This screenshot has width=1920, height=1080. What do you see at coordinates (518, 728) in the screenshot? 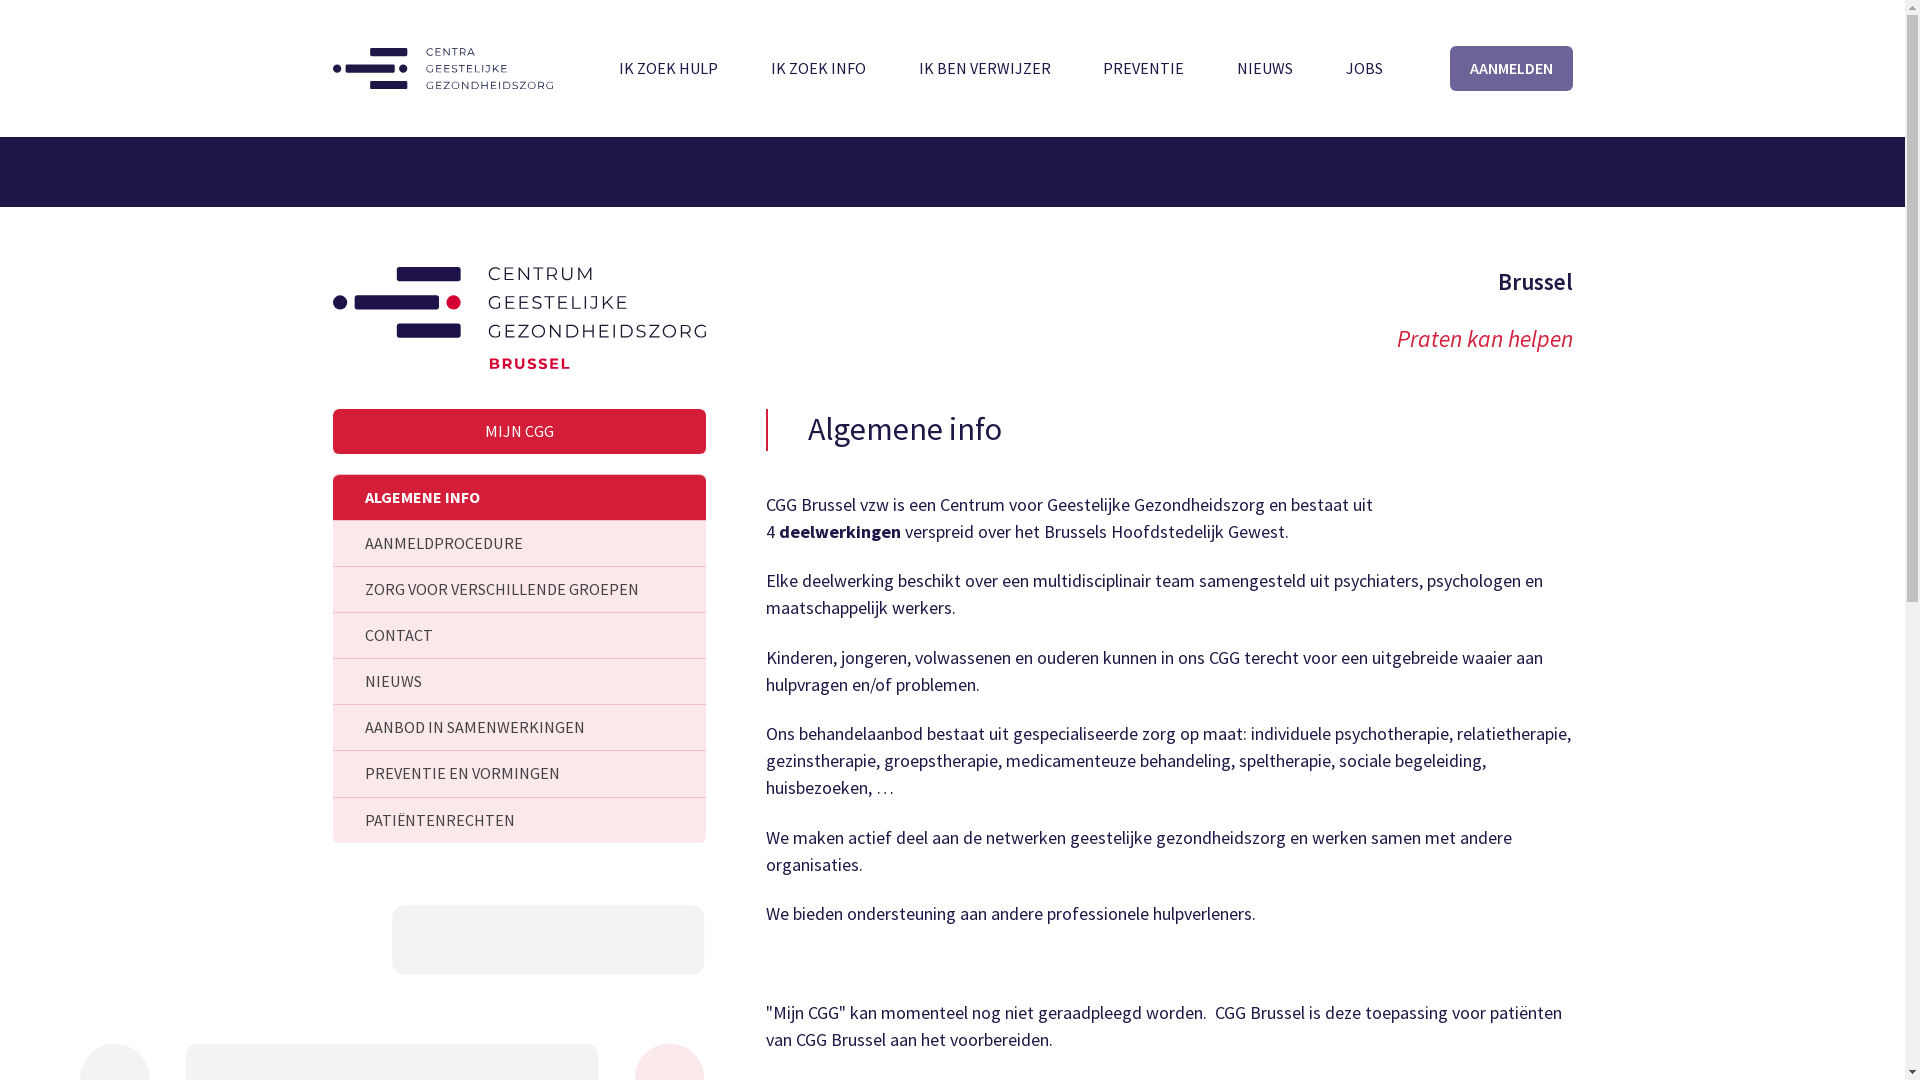
I see `AANBOD IN SAMENWERKINGEN` at bounding box center [518, 728].